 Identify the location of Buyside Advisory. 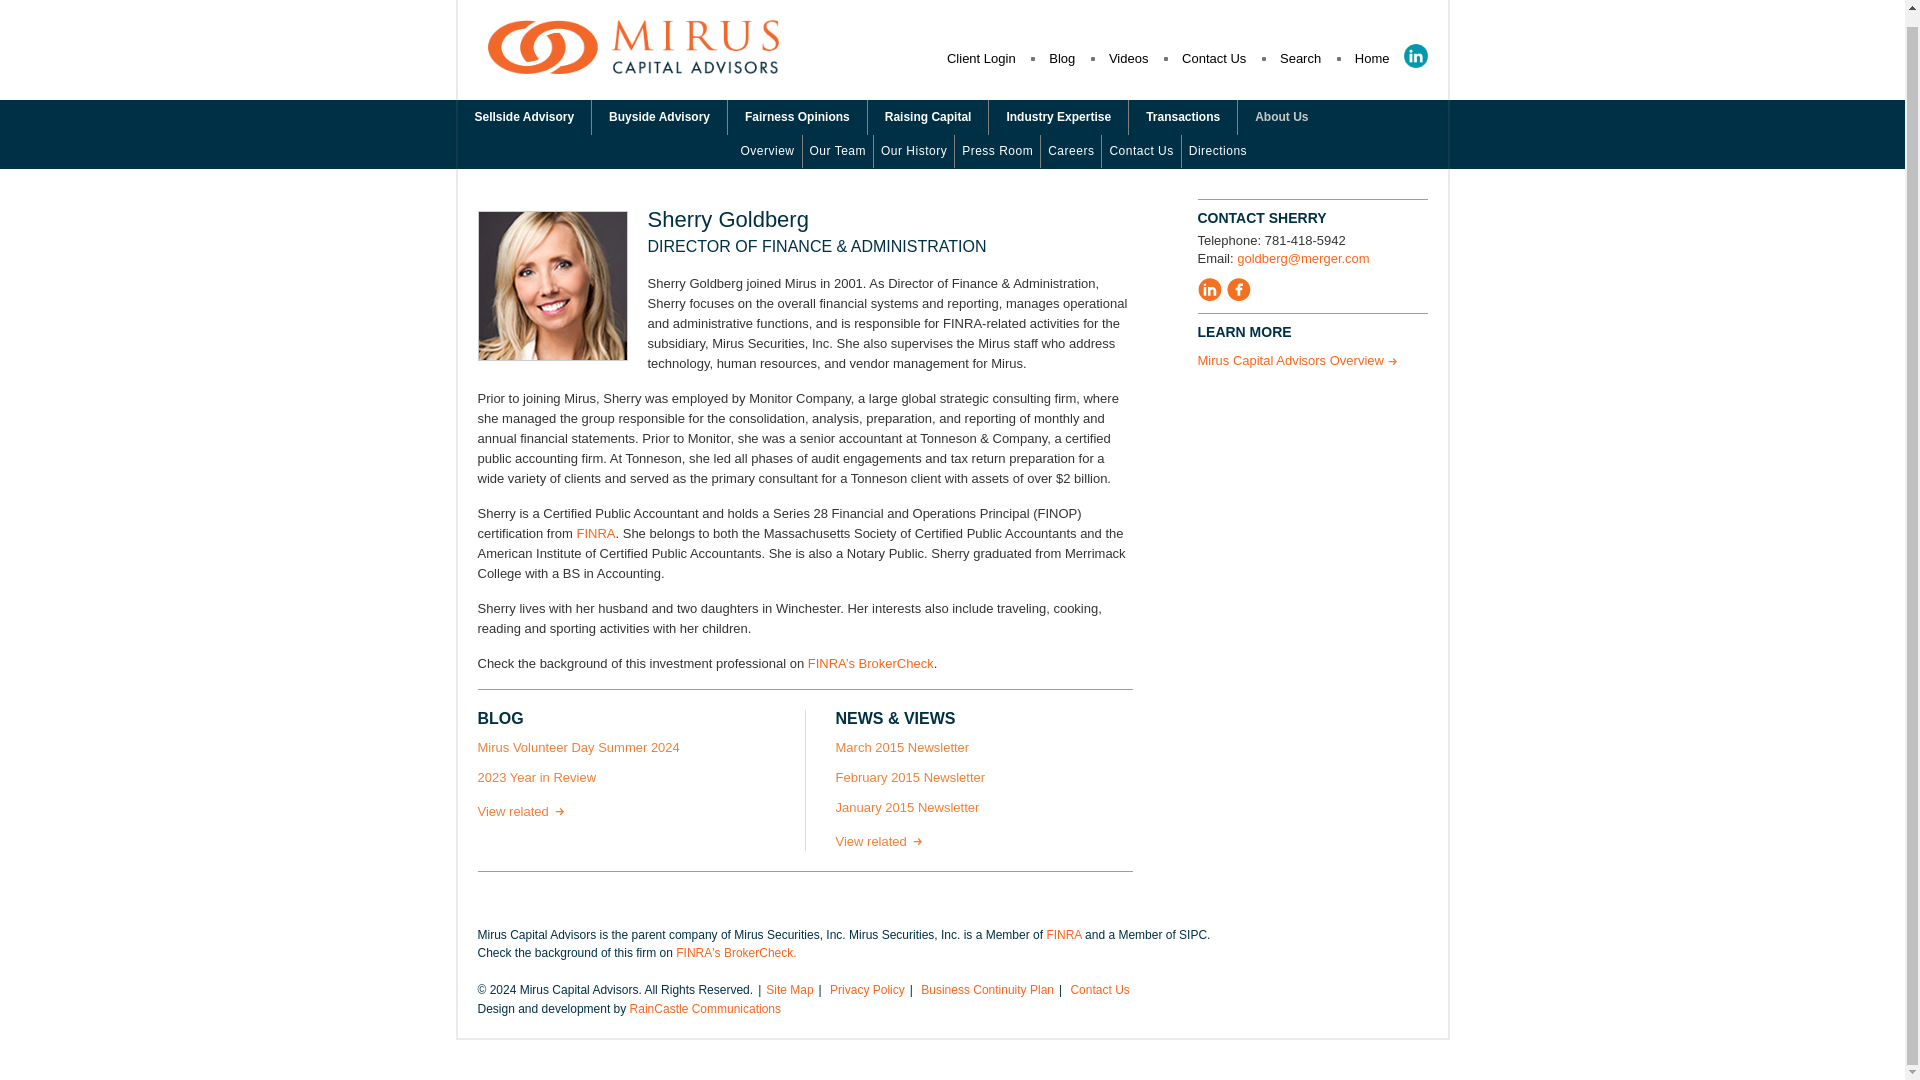
(659, 118).